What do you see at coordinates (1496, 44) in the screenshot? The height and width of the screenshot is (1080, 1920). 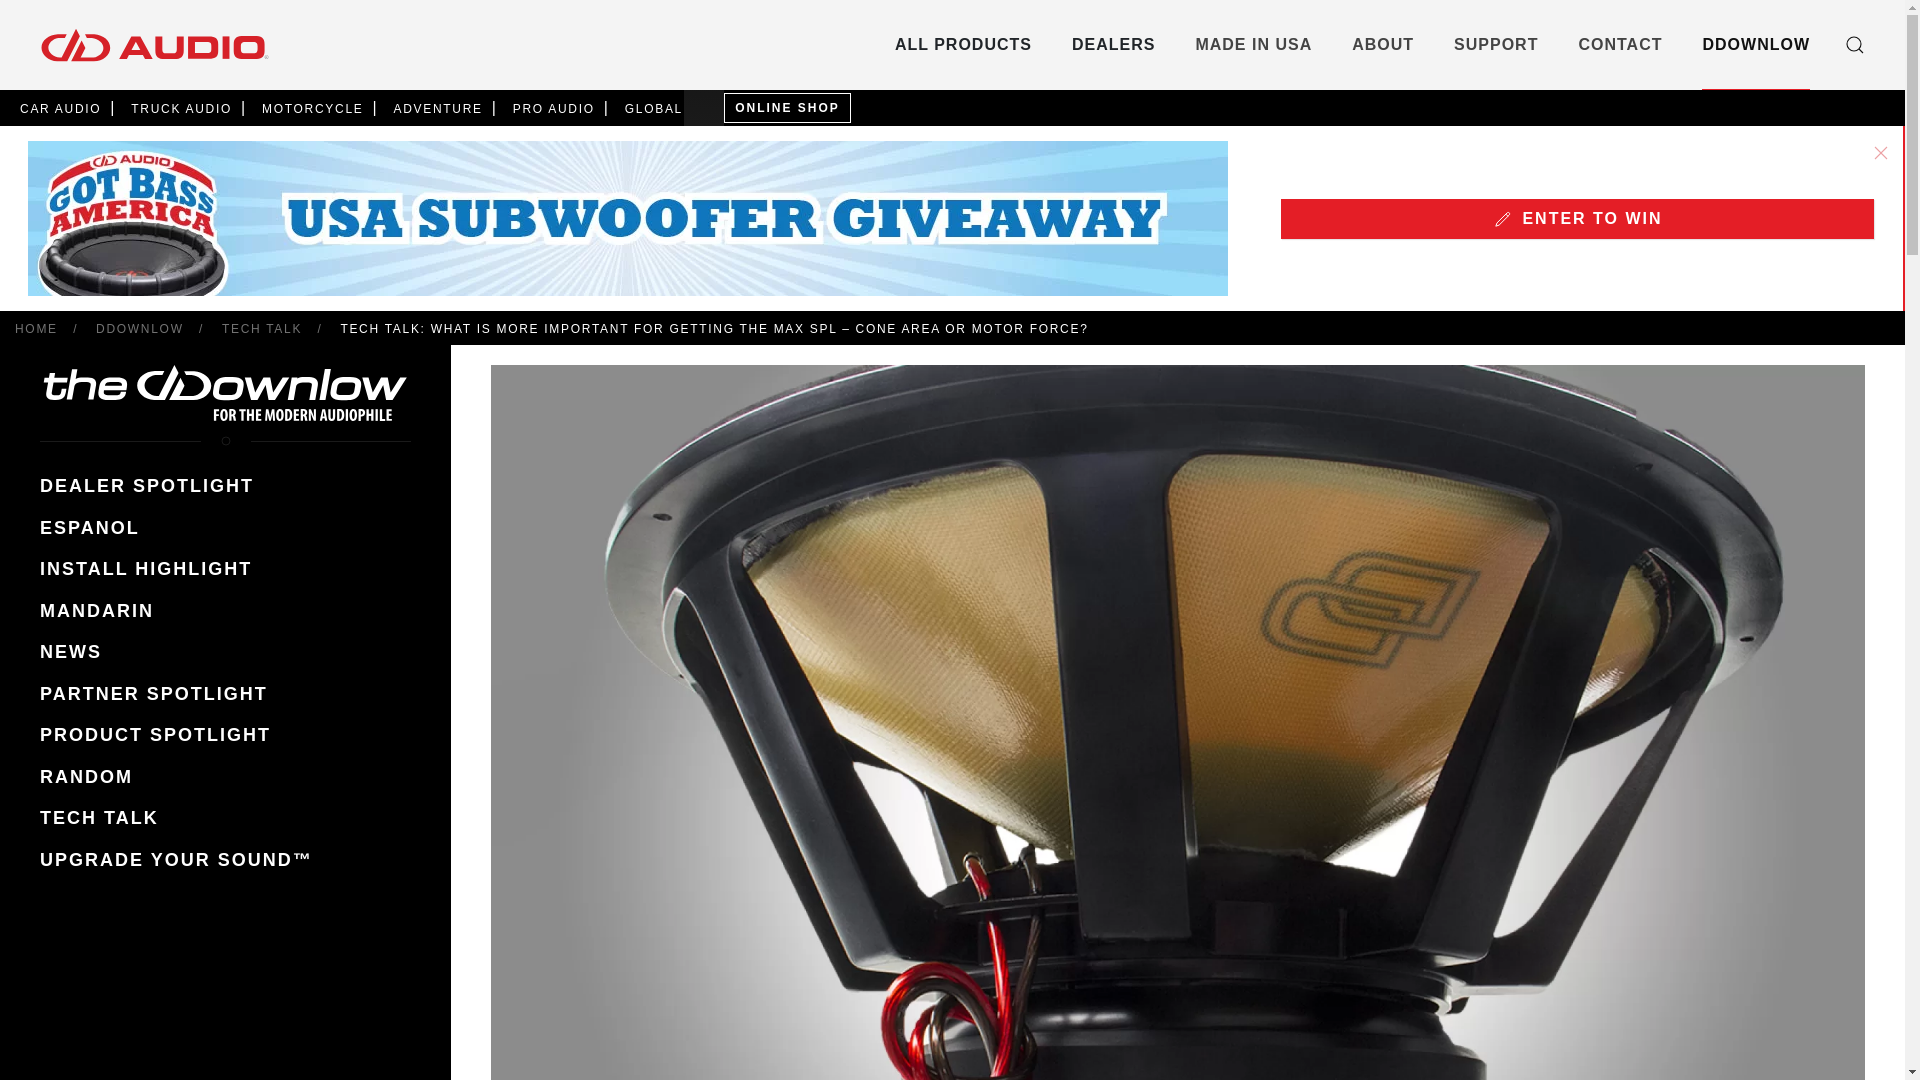 I see `Support Information` at bounding box center [1496, 44].